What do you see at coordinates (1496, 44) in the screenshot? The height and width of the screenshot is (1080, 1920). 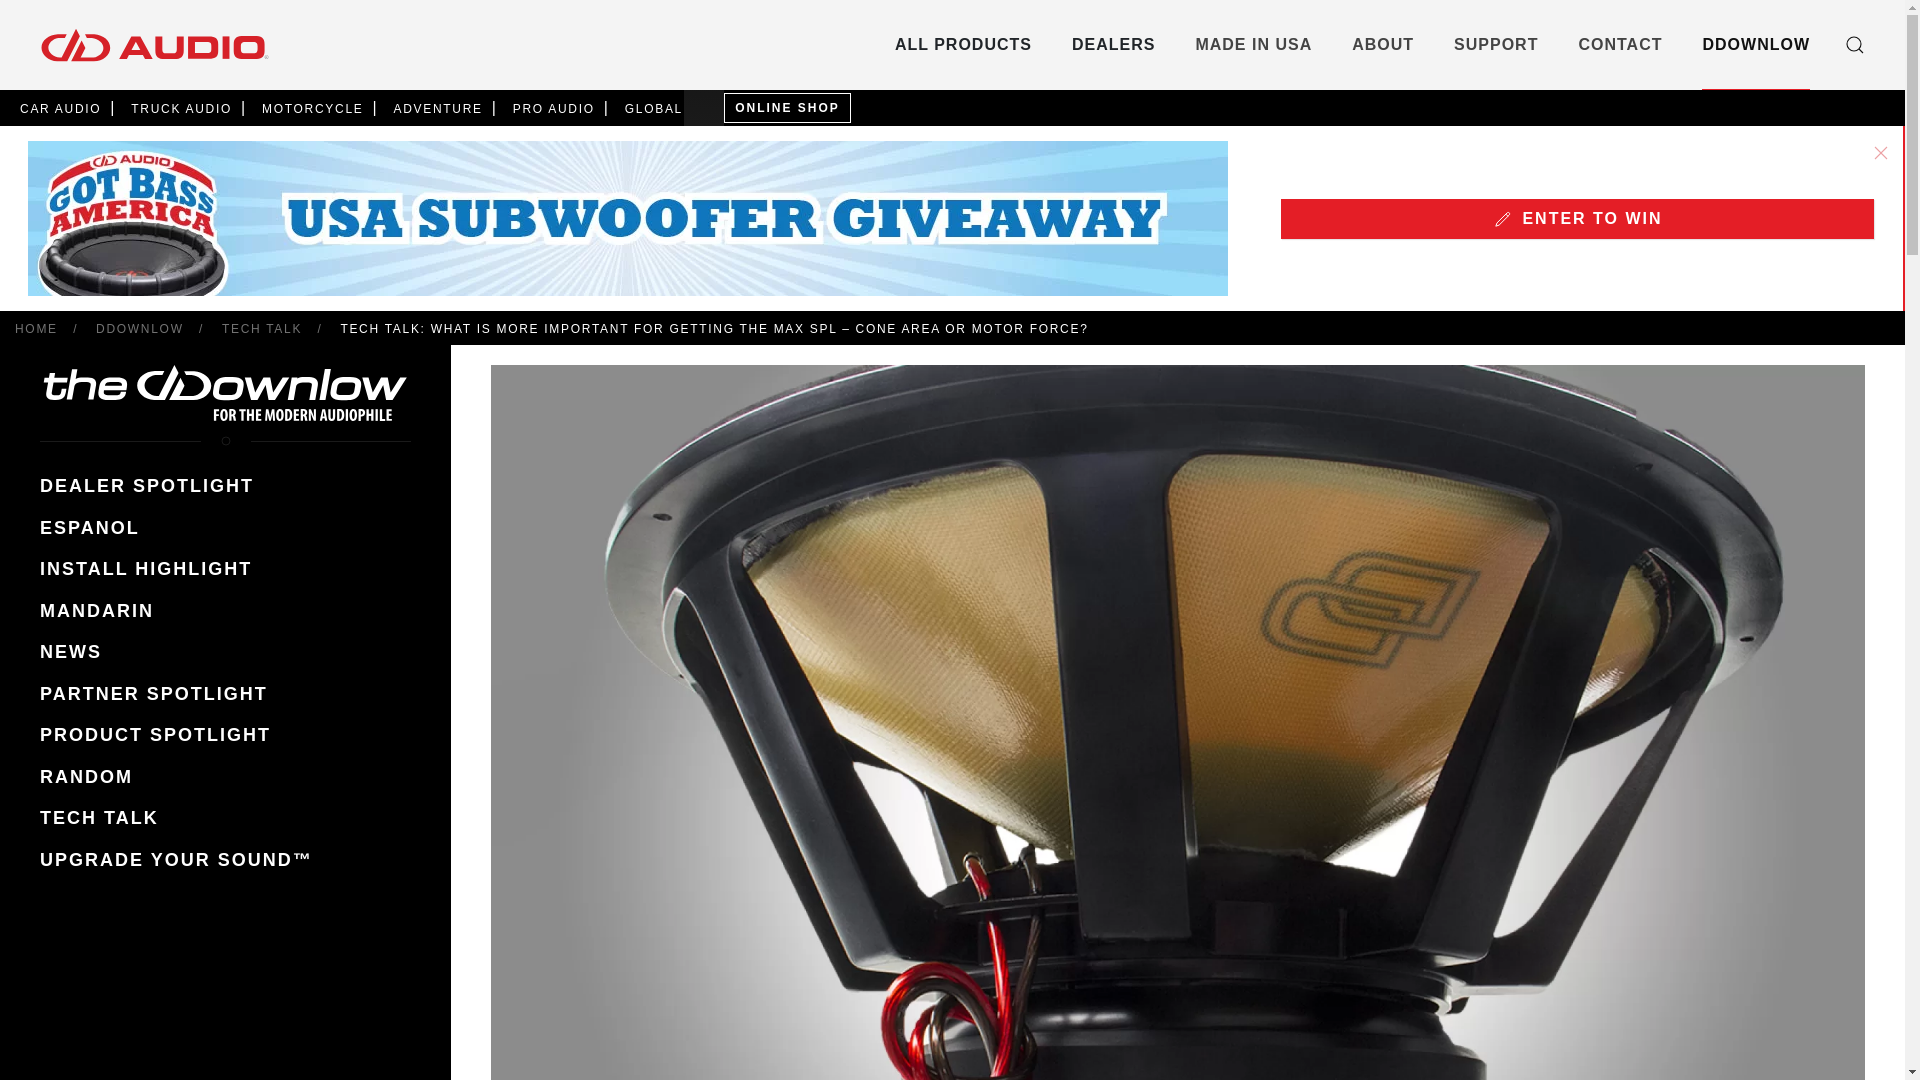 I see `Support Information` at bounding box center [1496, 44].